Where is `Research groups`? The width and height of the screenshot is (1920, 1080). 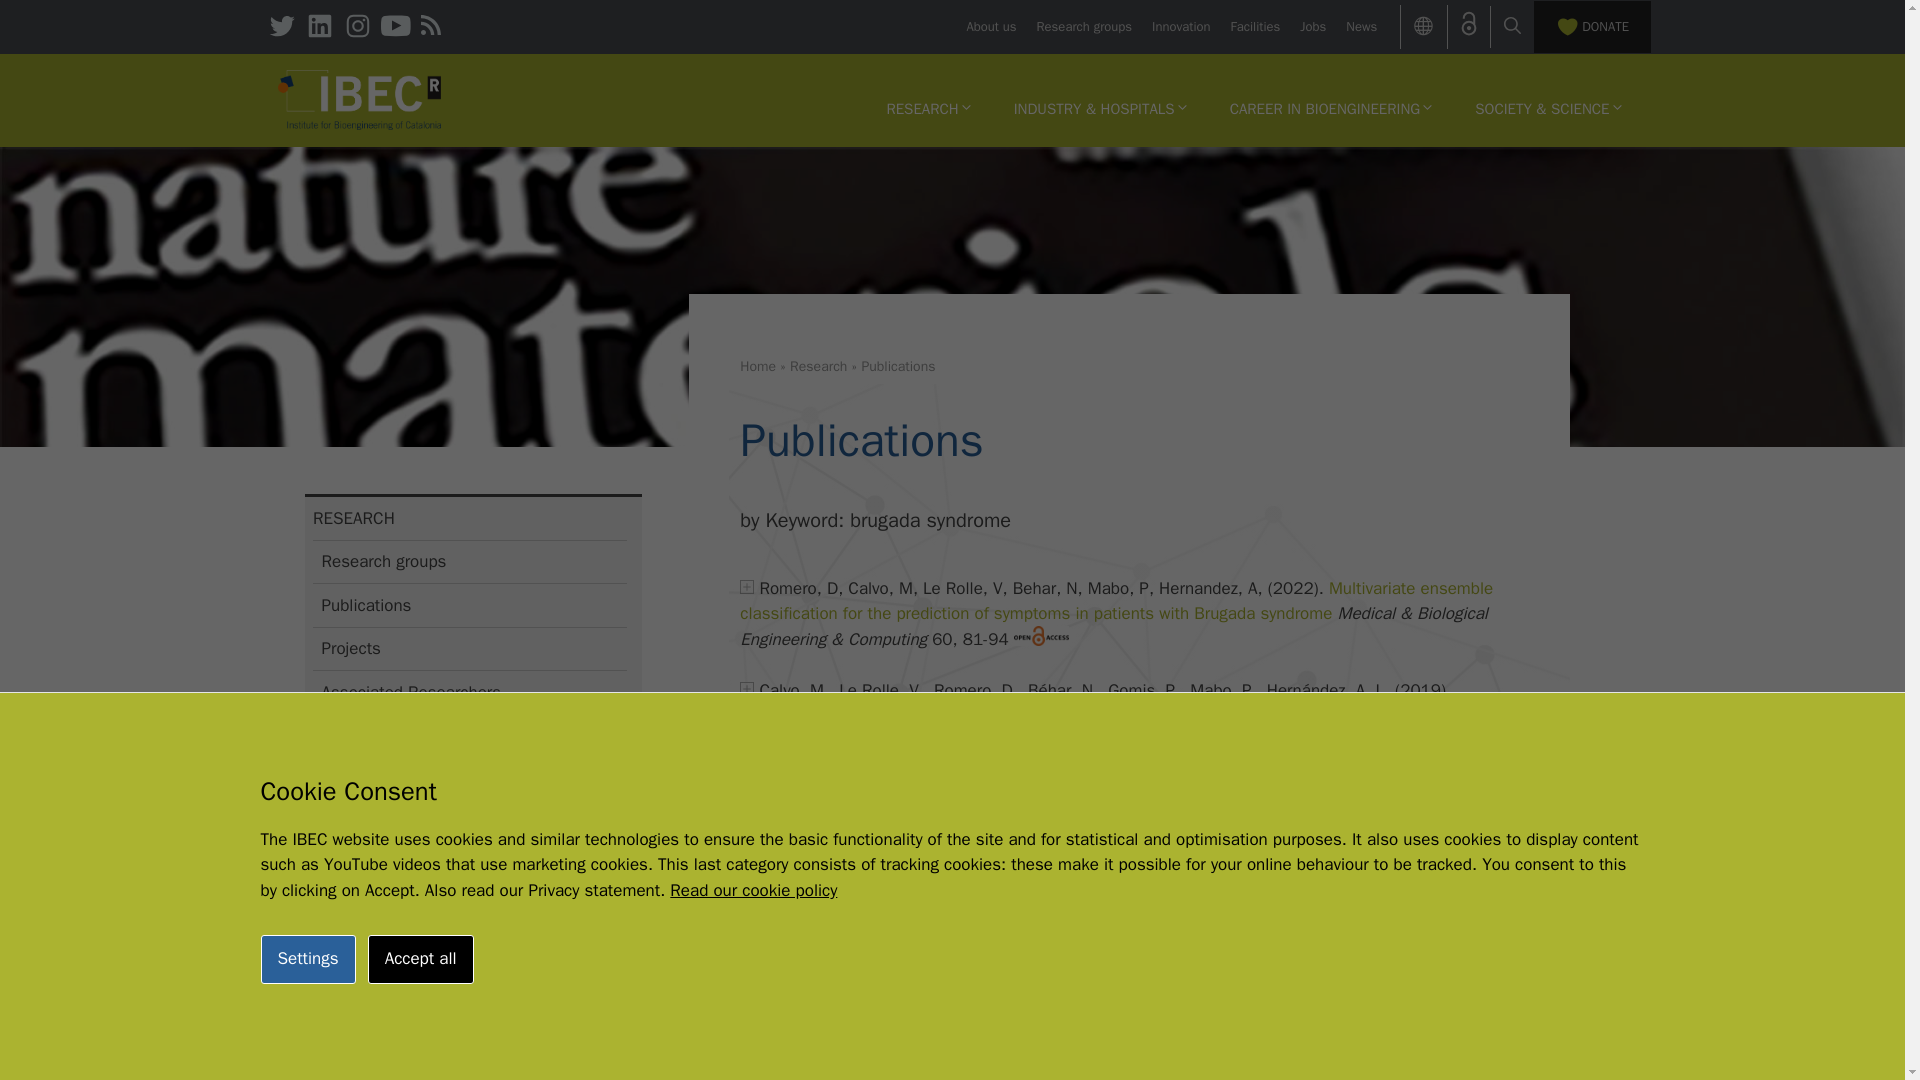 Research groups is located at coordinates (1084, 26).